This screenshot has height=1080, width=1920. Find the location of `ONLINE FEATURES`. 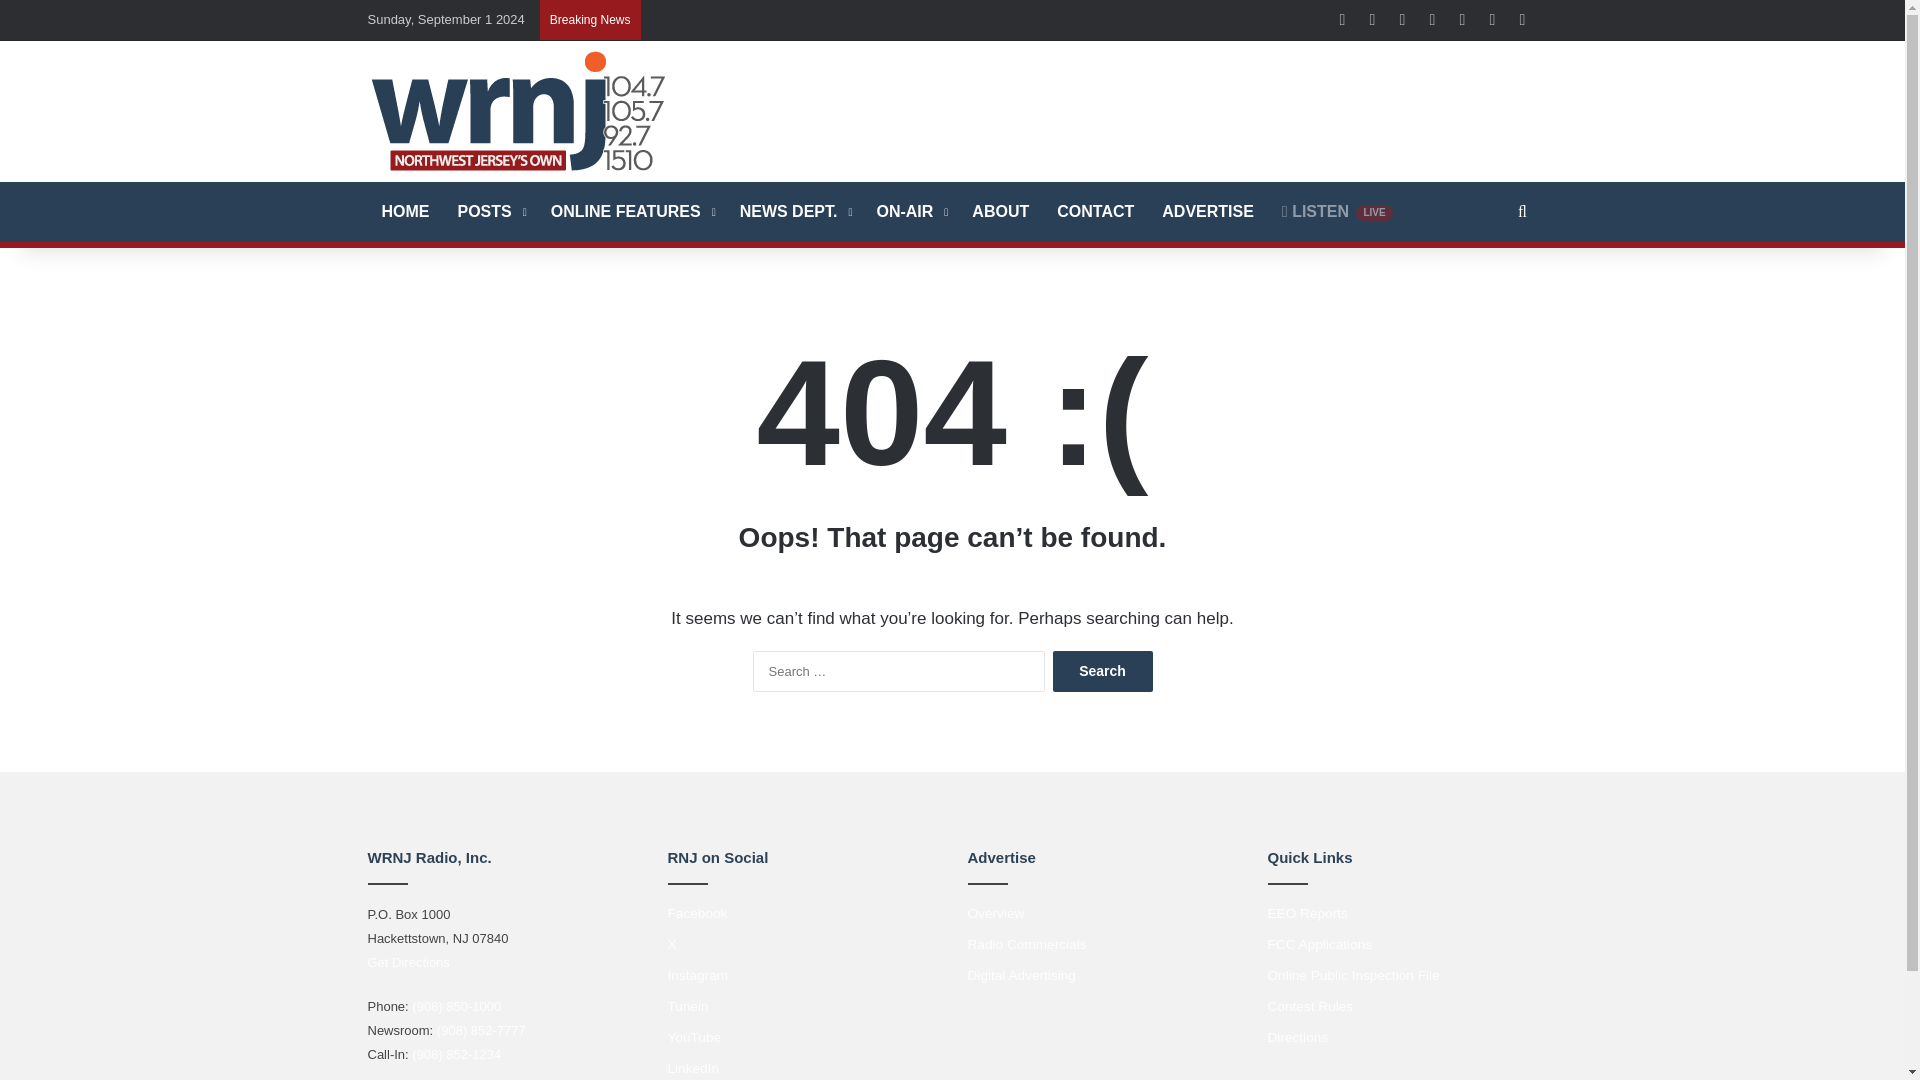

ONLINE FEATURES is located at coordinates (631, 212).